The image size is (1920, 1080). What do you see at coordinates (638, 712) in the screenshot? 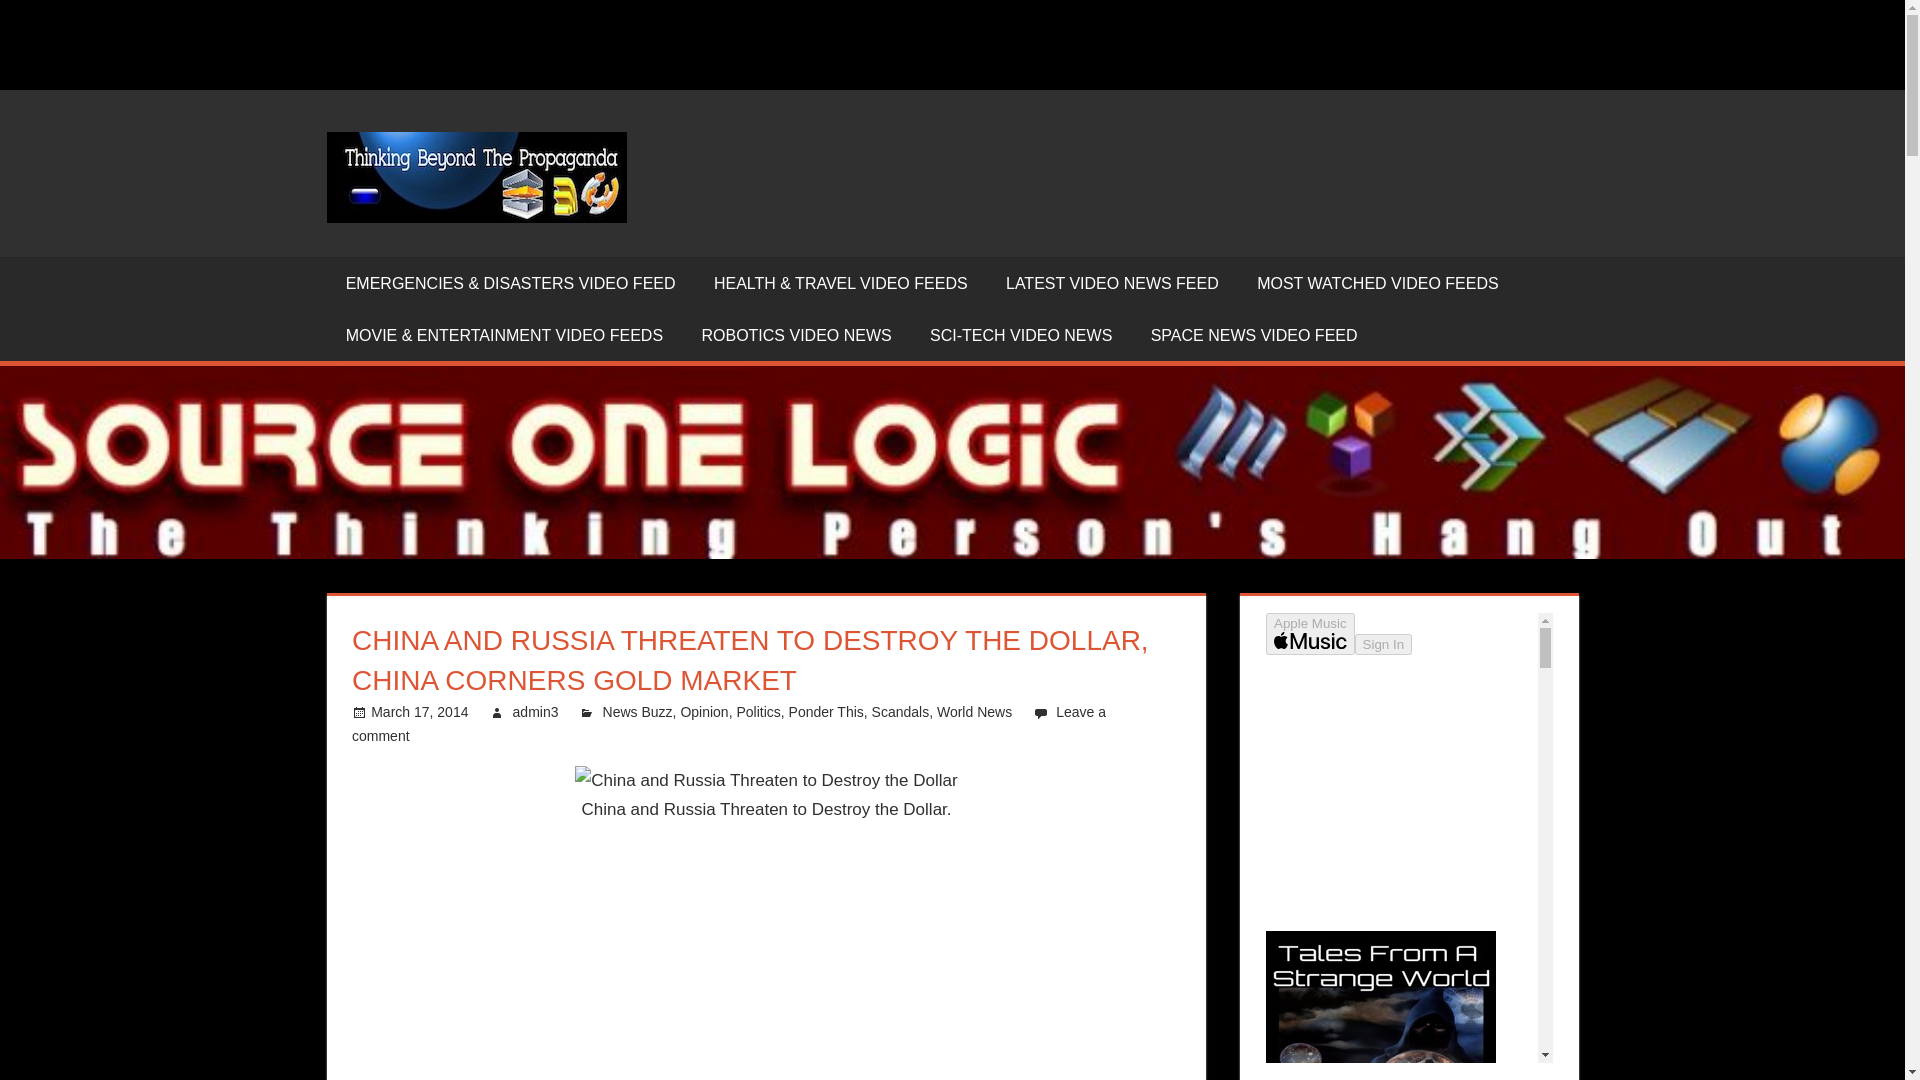
I see `News Buzz` at bounding box center [638, 712].